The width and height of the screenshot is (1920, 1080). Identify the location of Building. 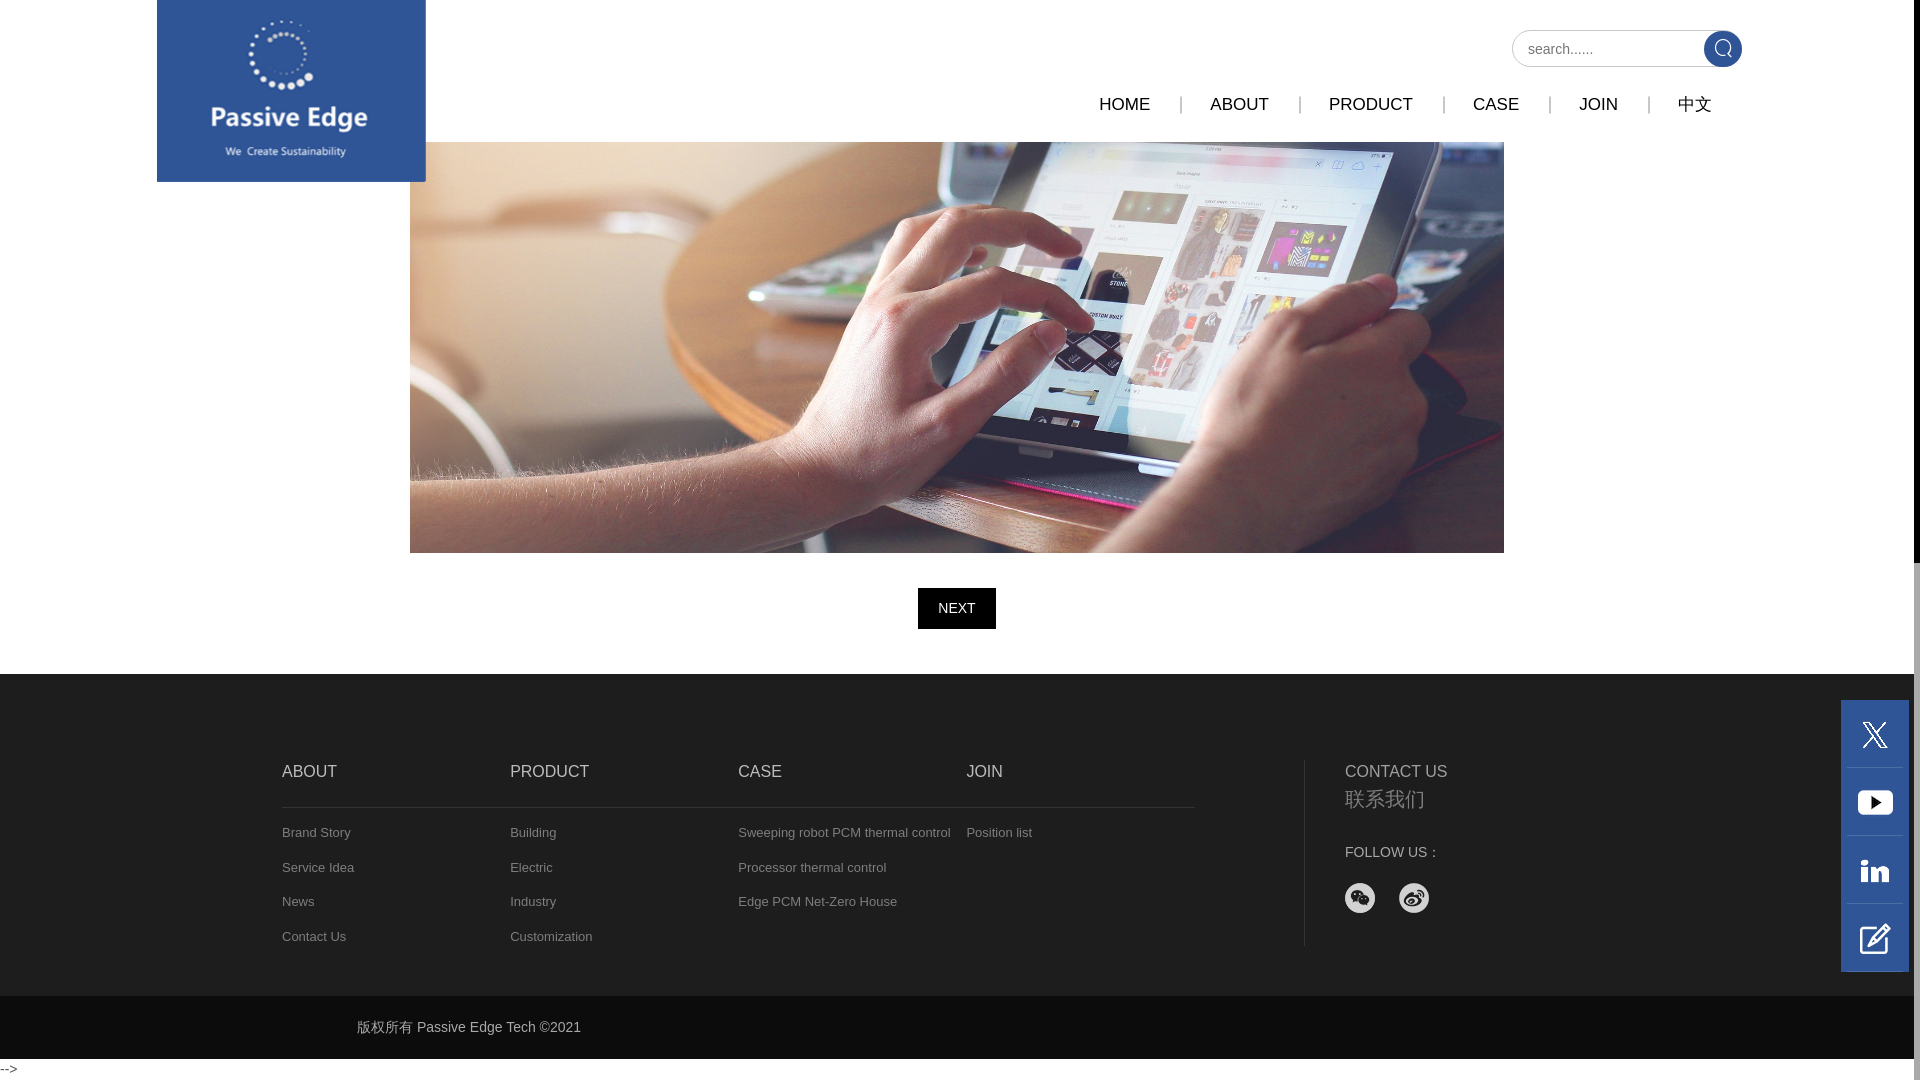
(624, 832).